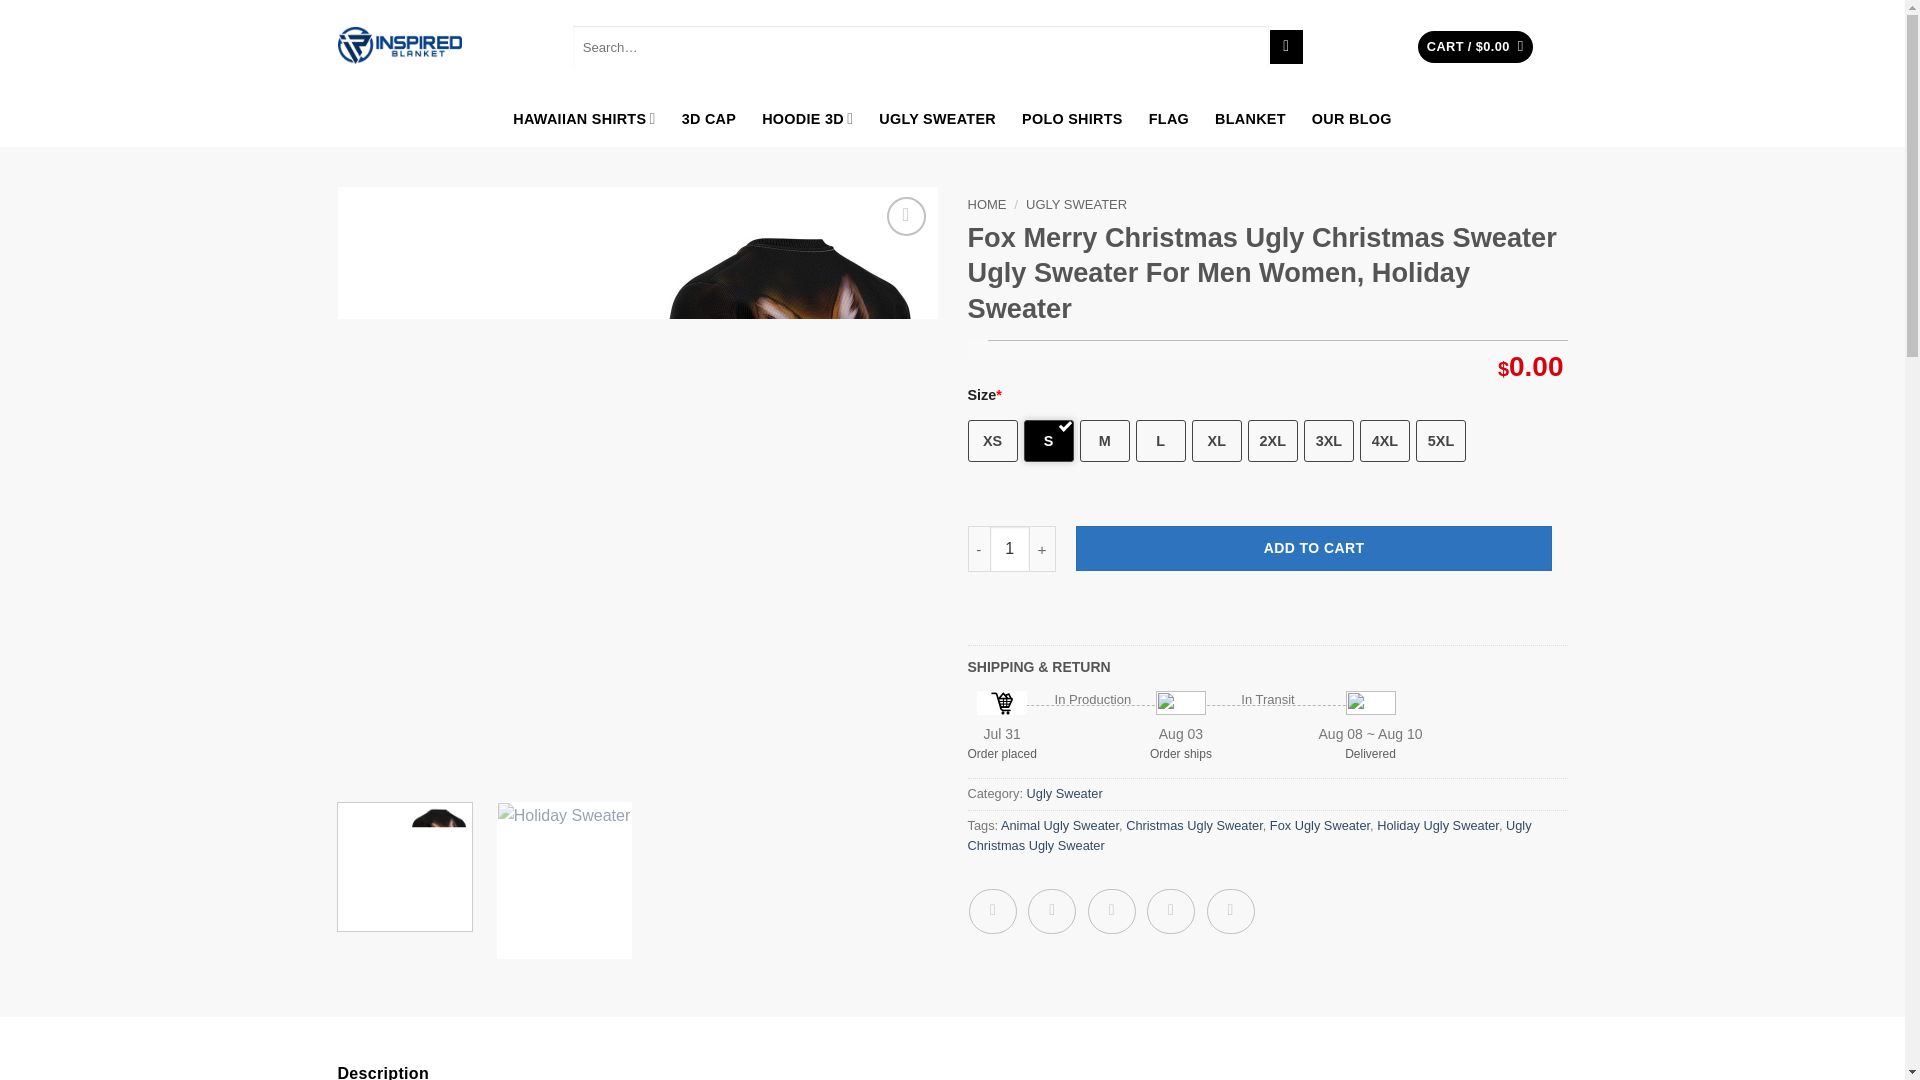  I want to click on L, so click(1161, 441).